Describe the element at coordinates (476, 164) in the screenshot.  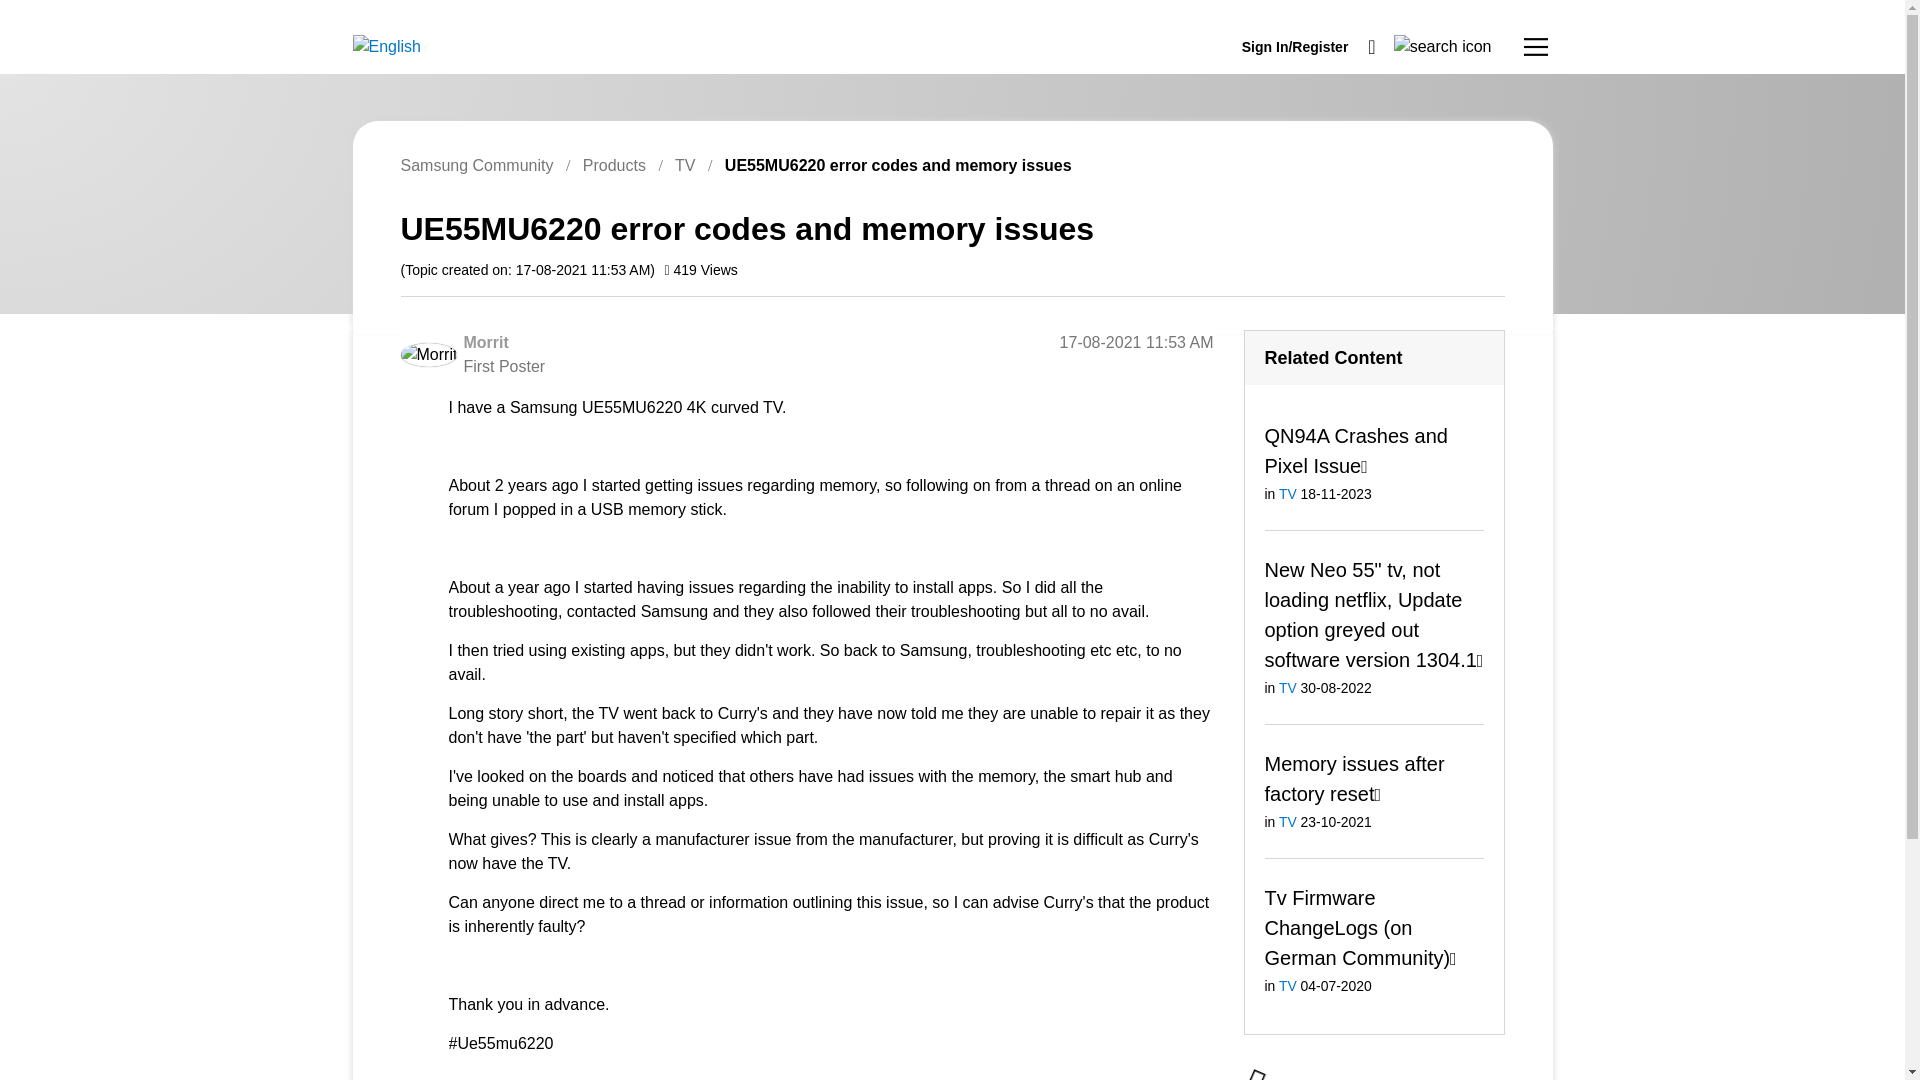
I see `Samsung Community` at that location.